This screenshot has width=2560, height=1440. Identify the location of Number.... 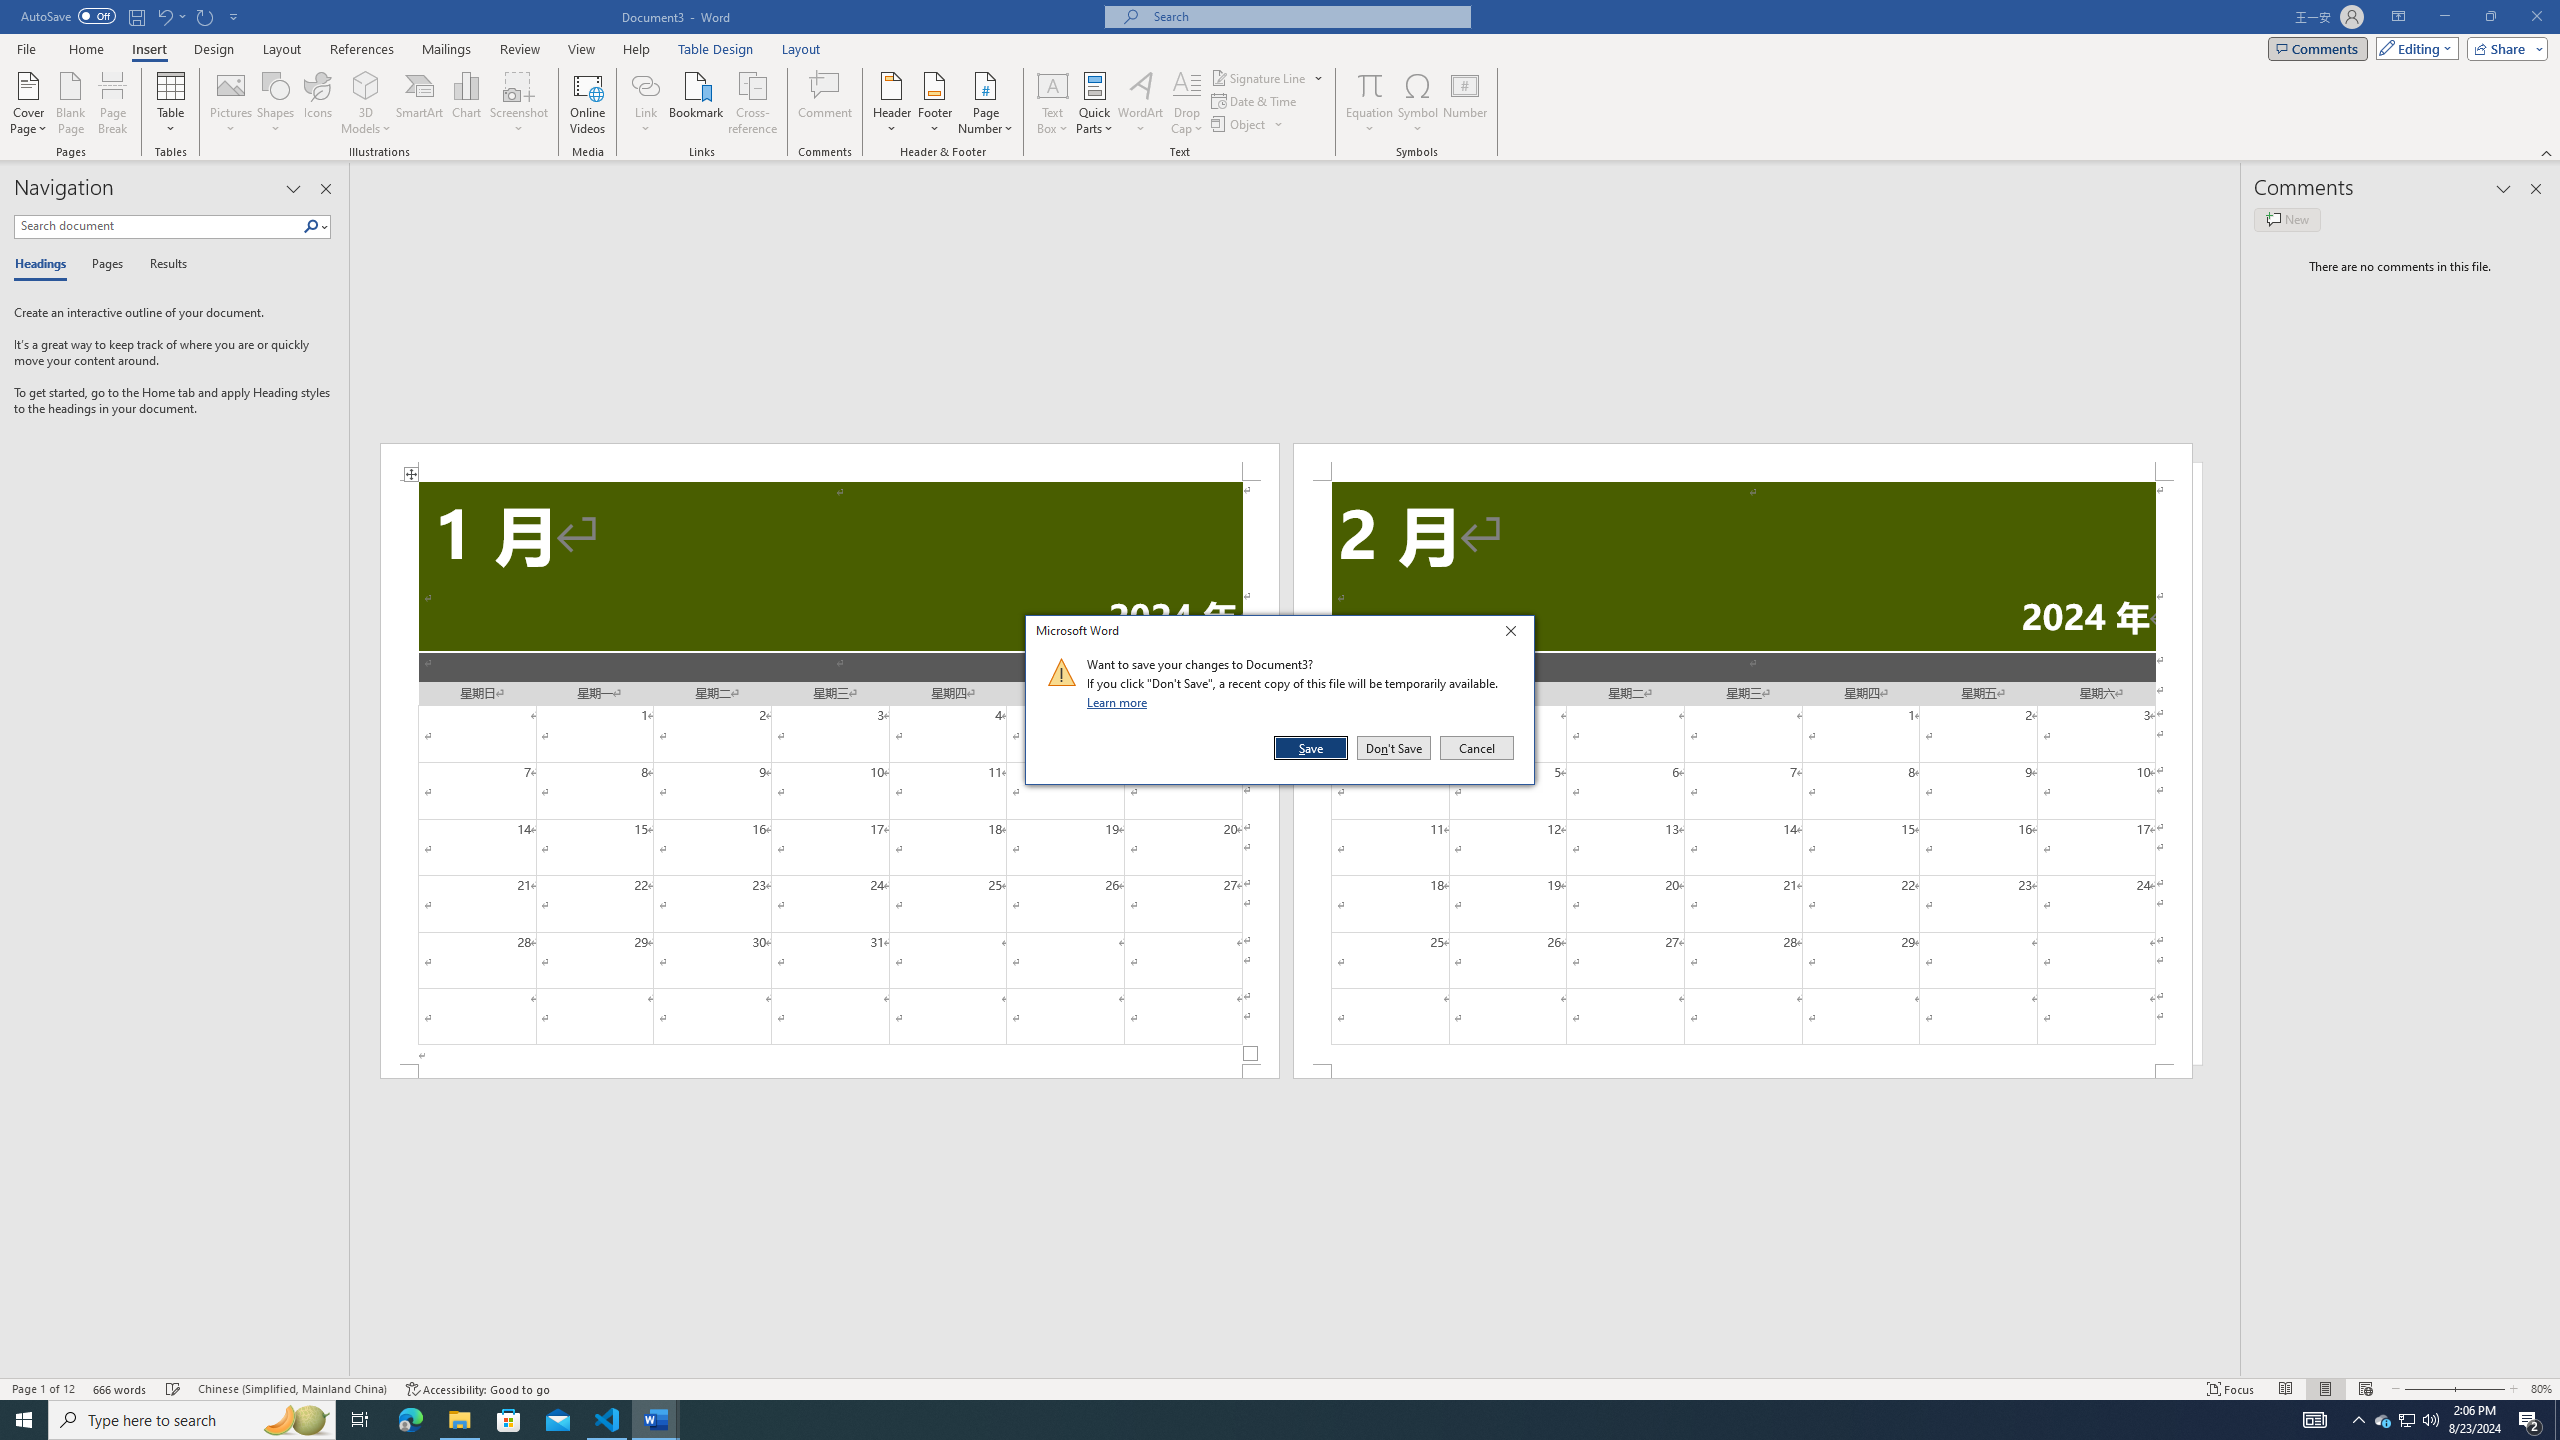
(1465, 103).